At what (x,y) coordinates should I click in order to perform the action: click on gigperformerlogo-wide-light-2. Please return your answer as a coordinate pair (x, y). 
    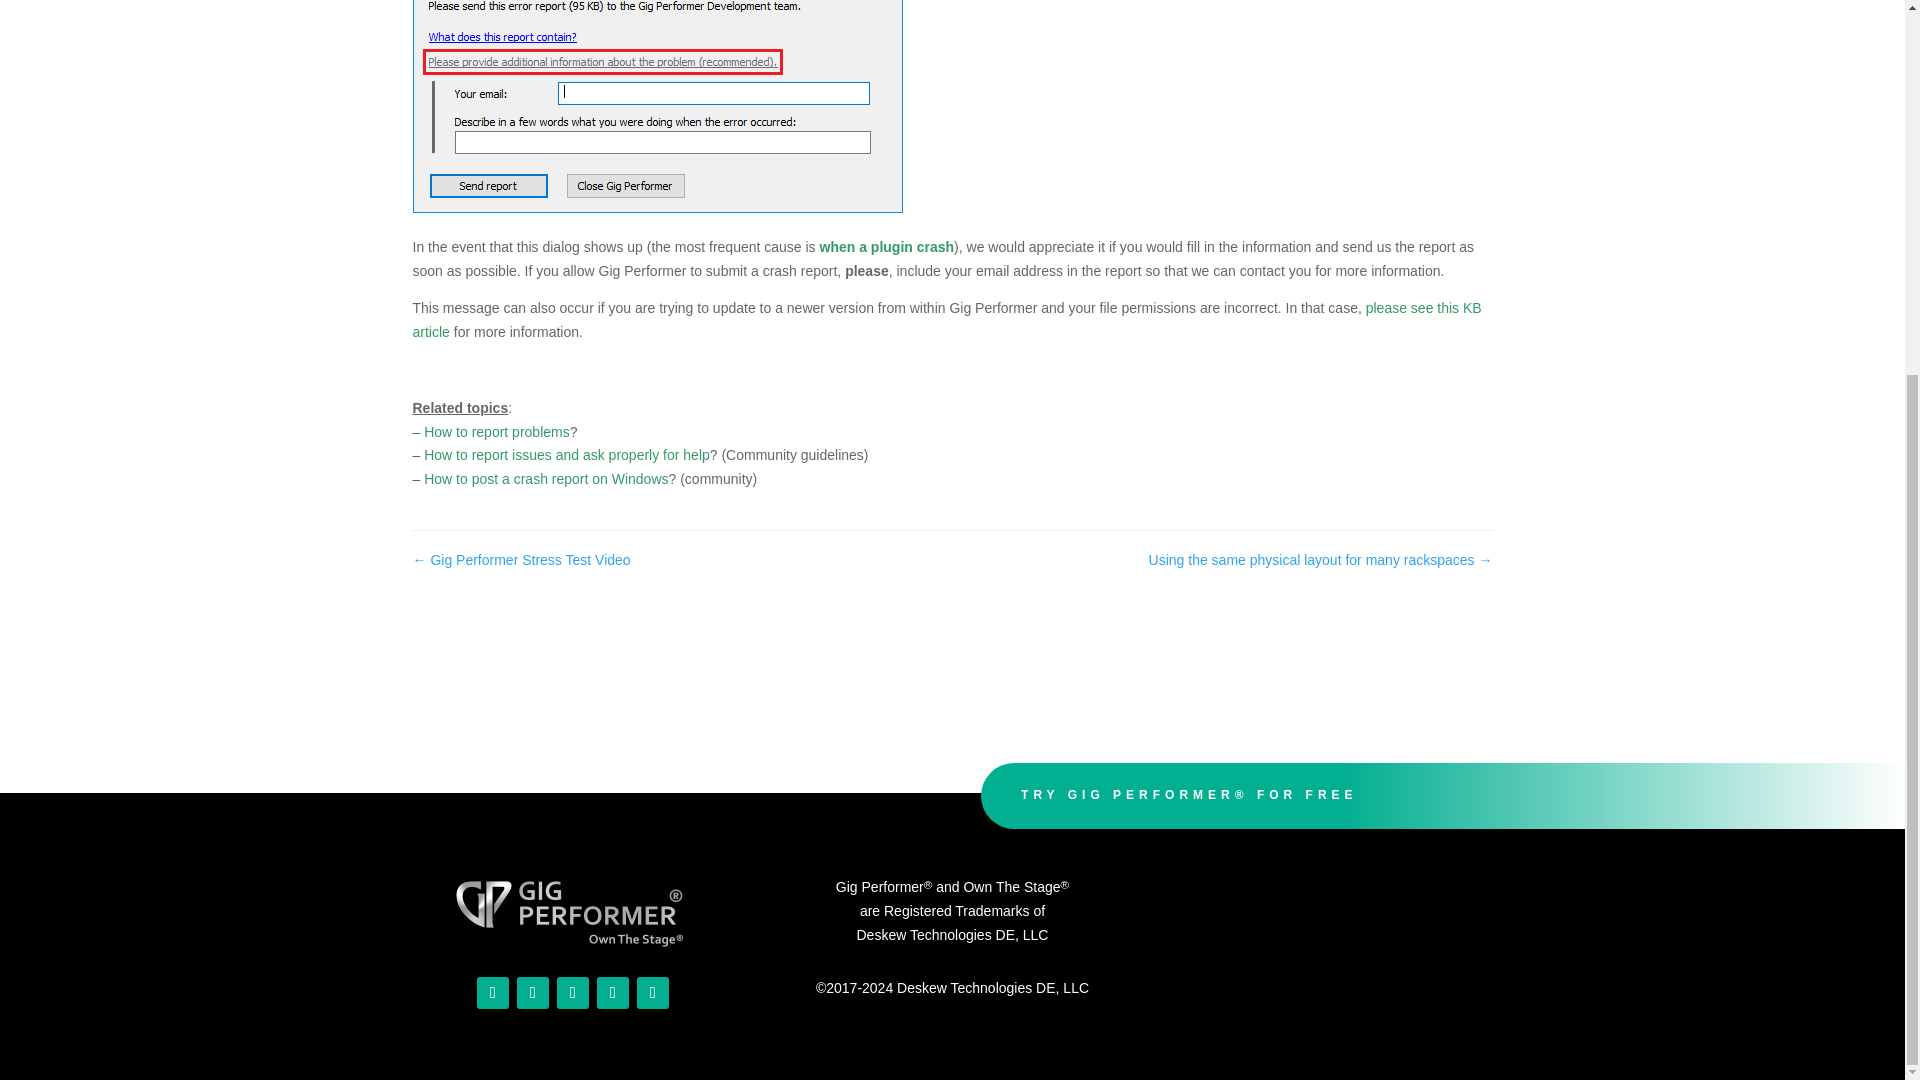
    Looking at the image, I should click on (572, 911).